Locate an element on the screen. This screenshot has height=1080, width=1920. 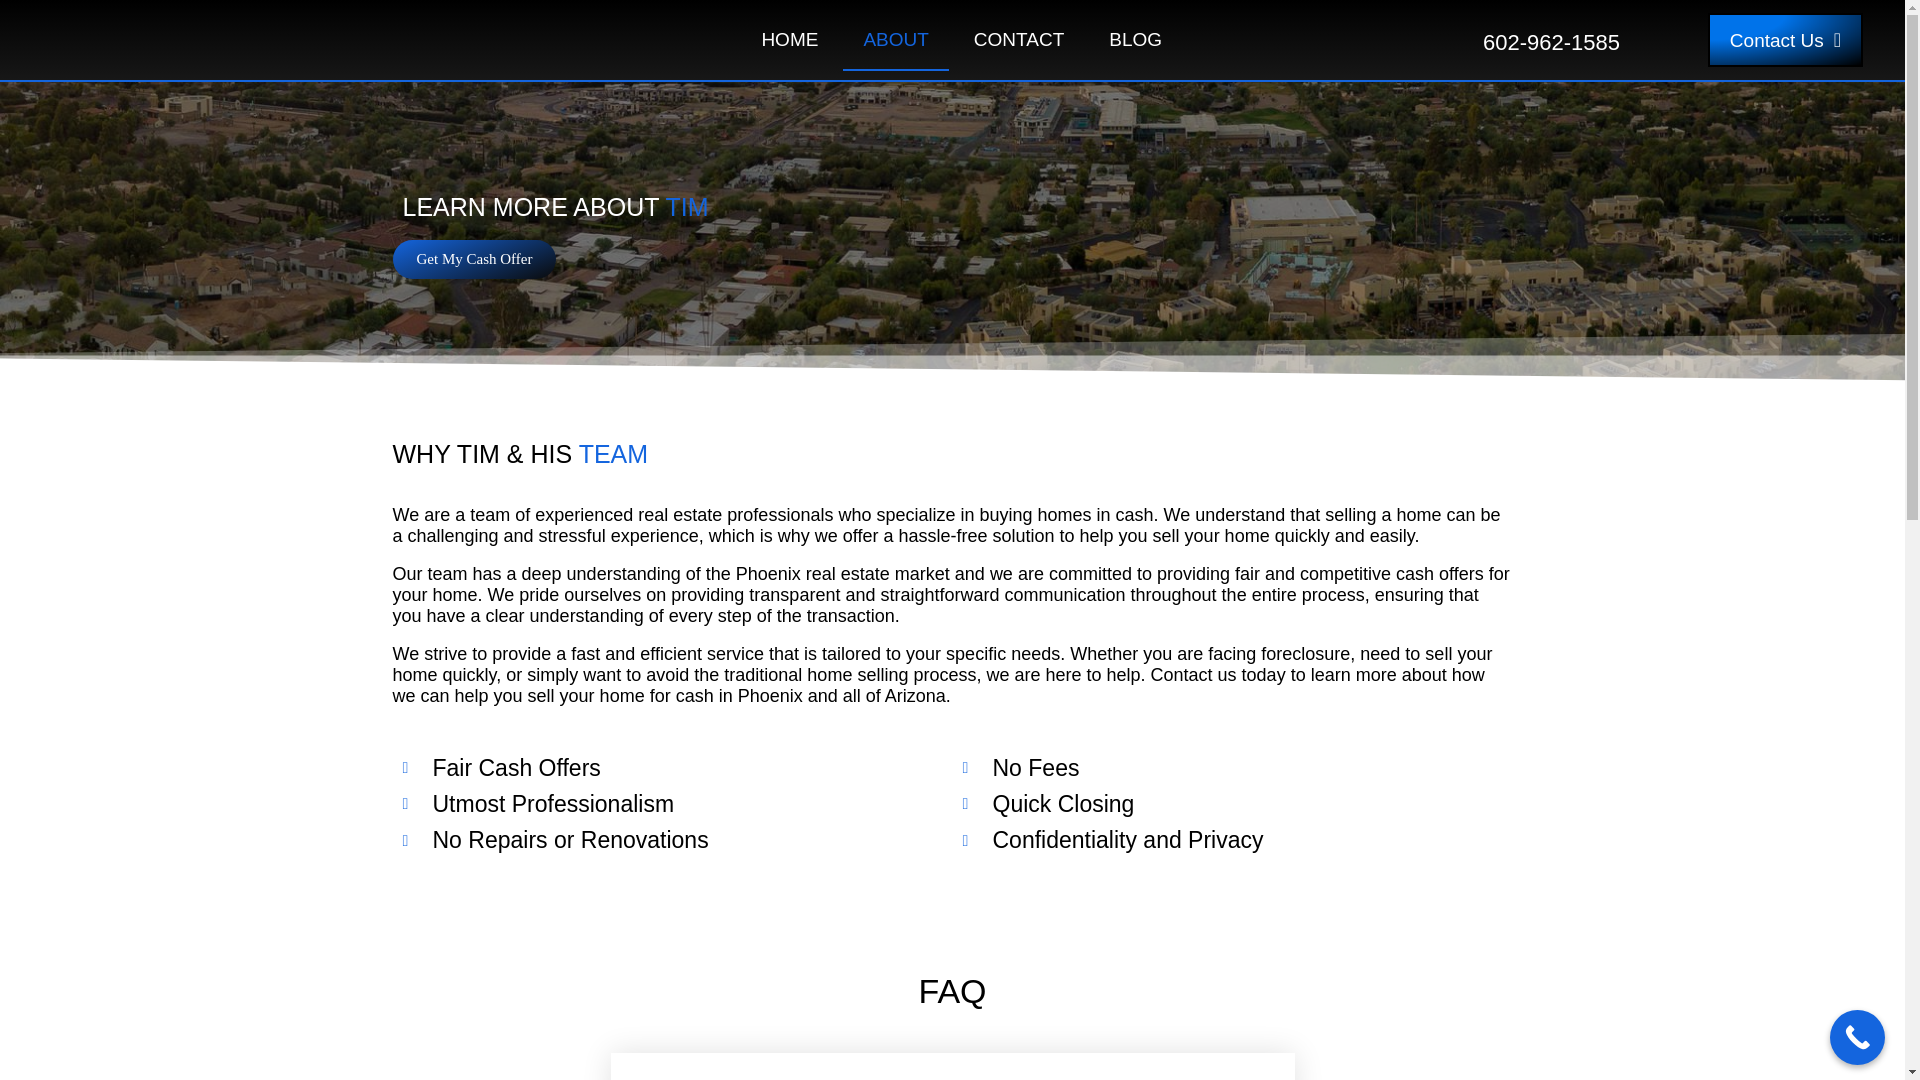
ABOUT is located at coordinates (895, 40).